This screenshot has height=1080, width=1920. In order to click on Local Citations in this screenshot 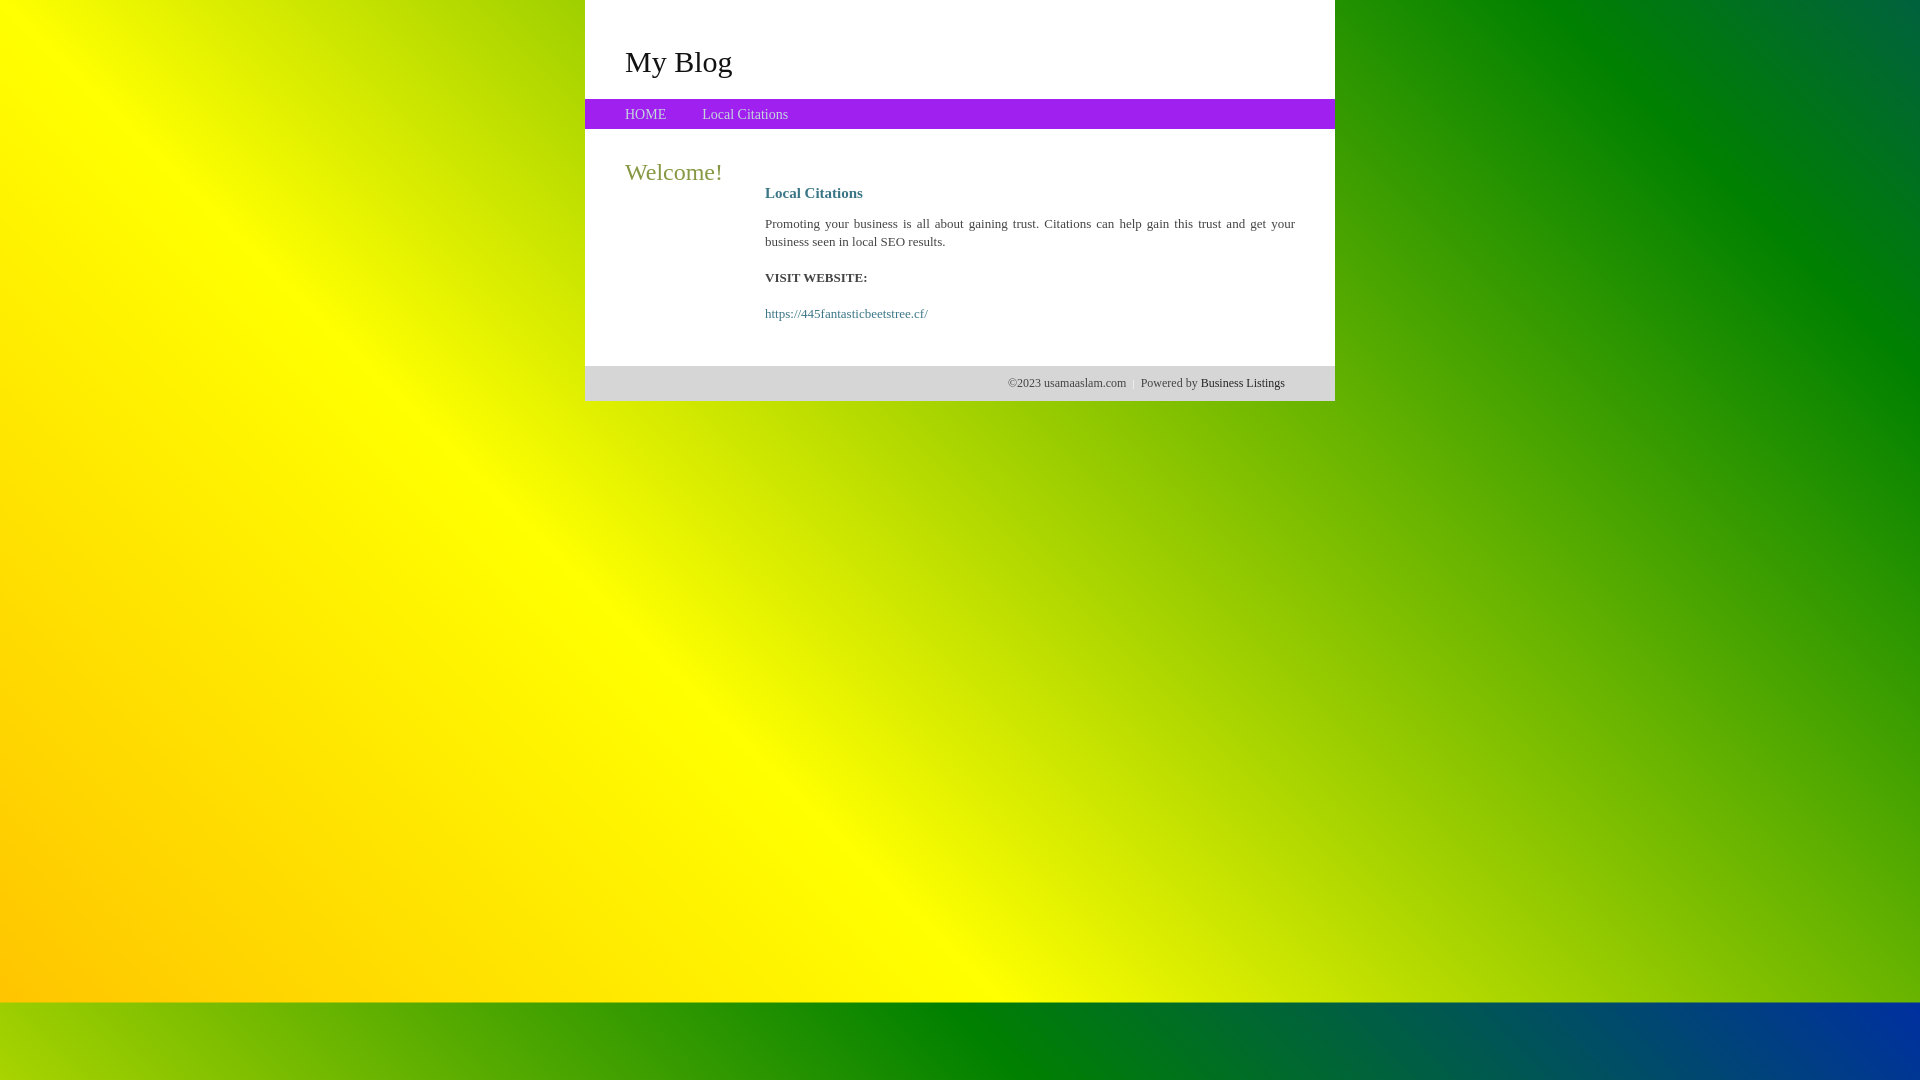, I will do `click(745, 114)`.